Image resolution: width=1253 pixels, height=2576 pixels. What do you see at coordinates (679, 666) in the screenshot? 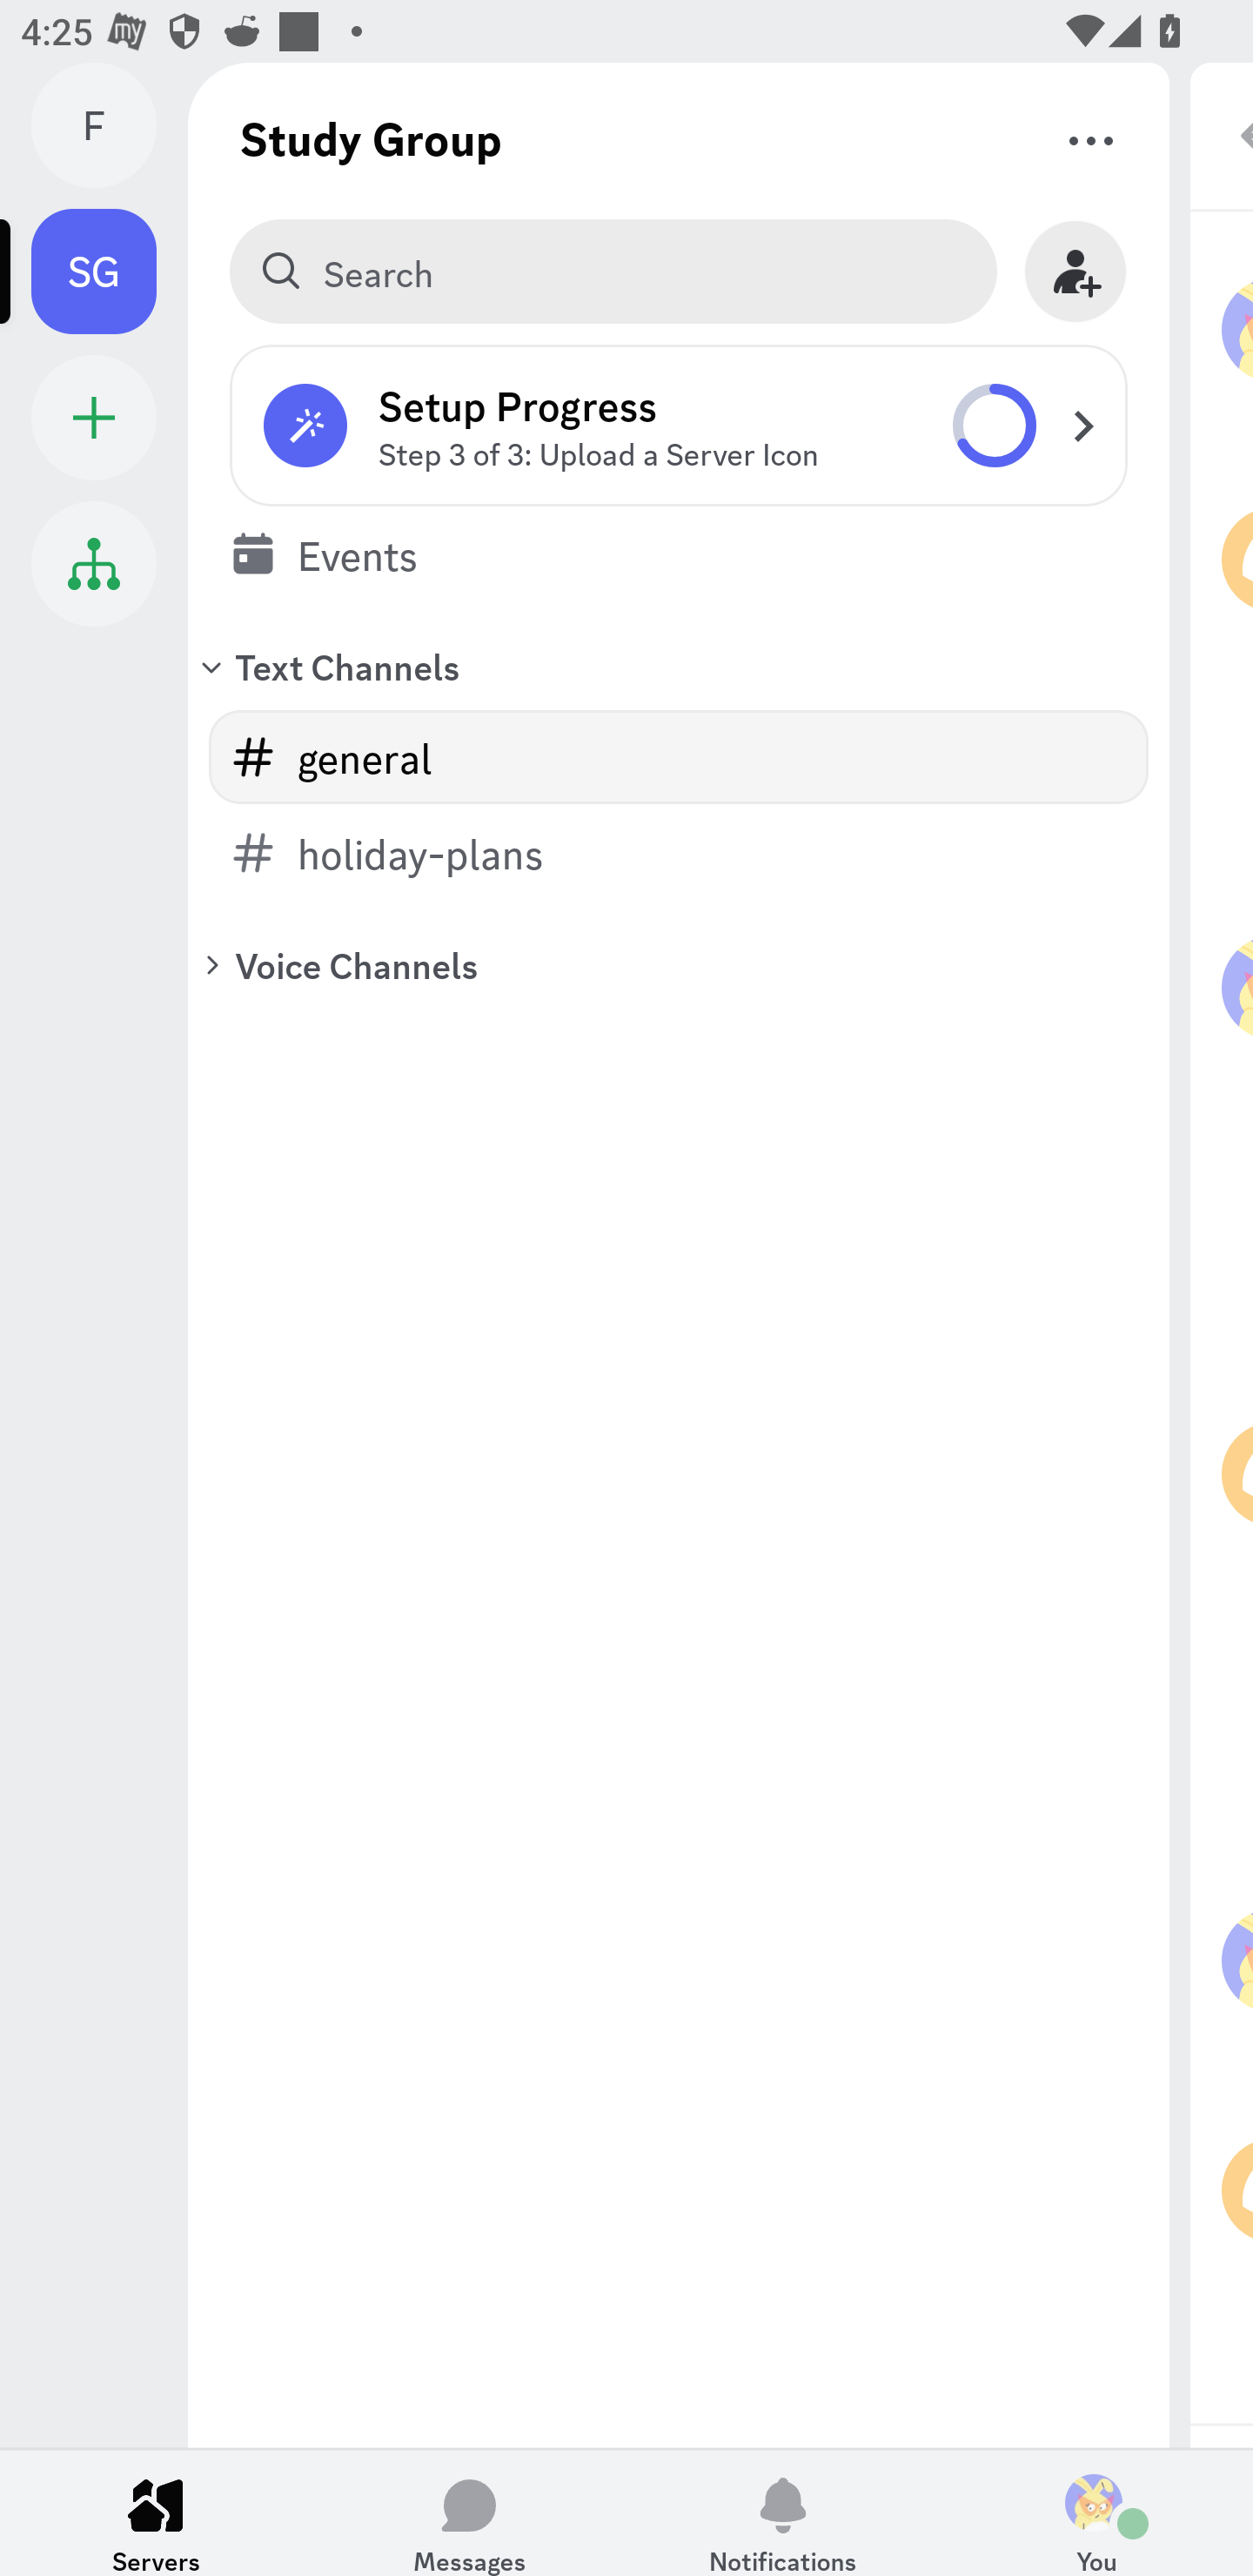
I see `Text Channels` at bounding box center [679, 666].